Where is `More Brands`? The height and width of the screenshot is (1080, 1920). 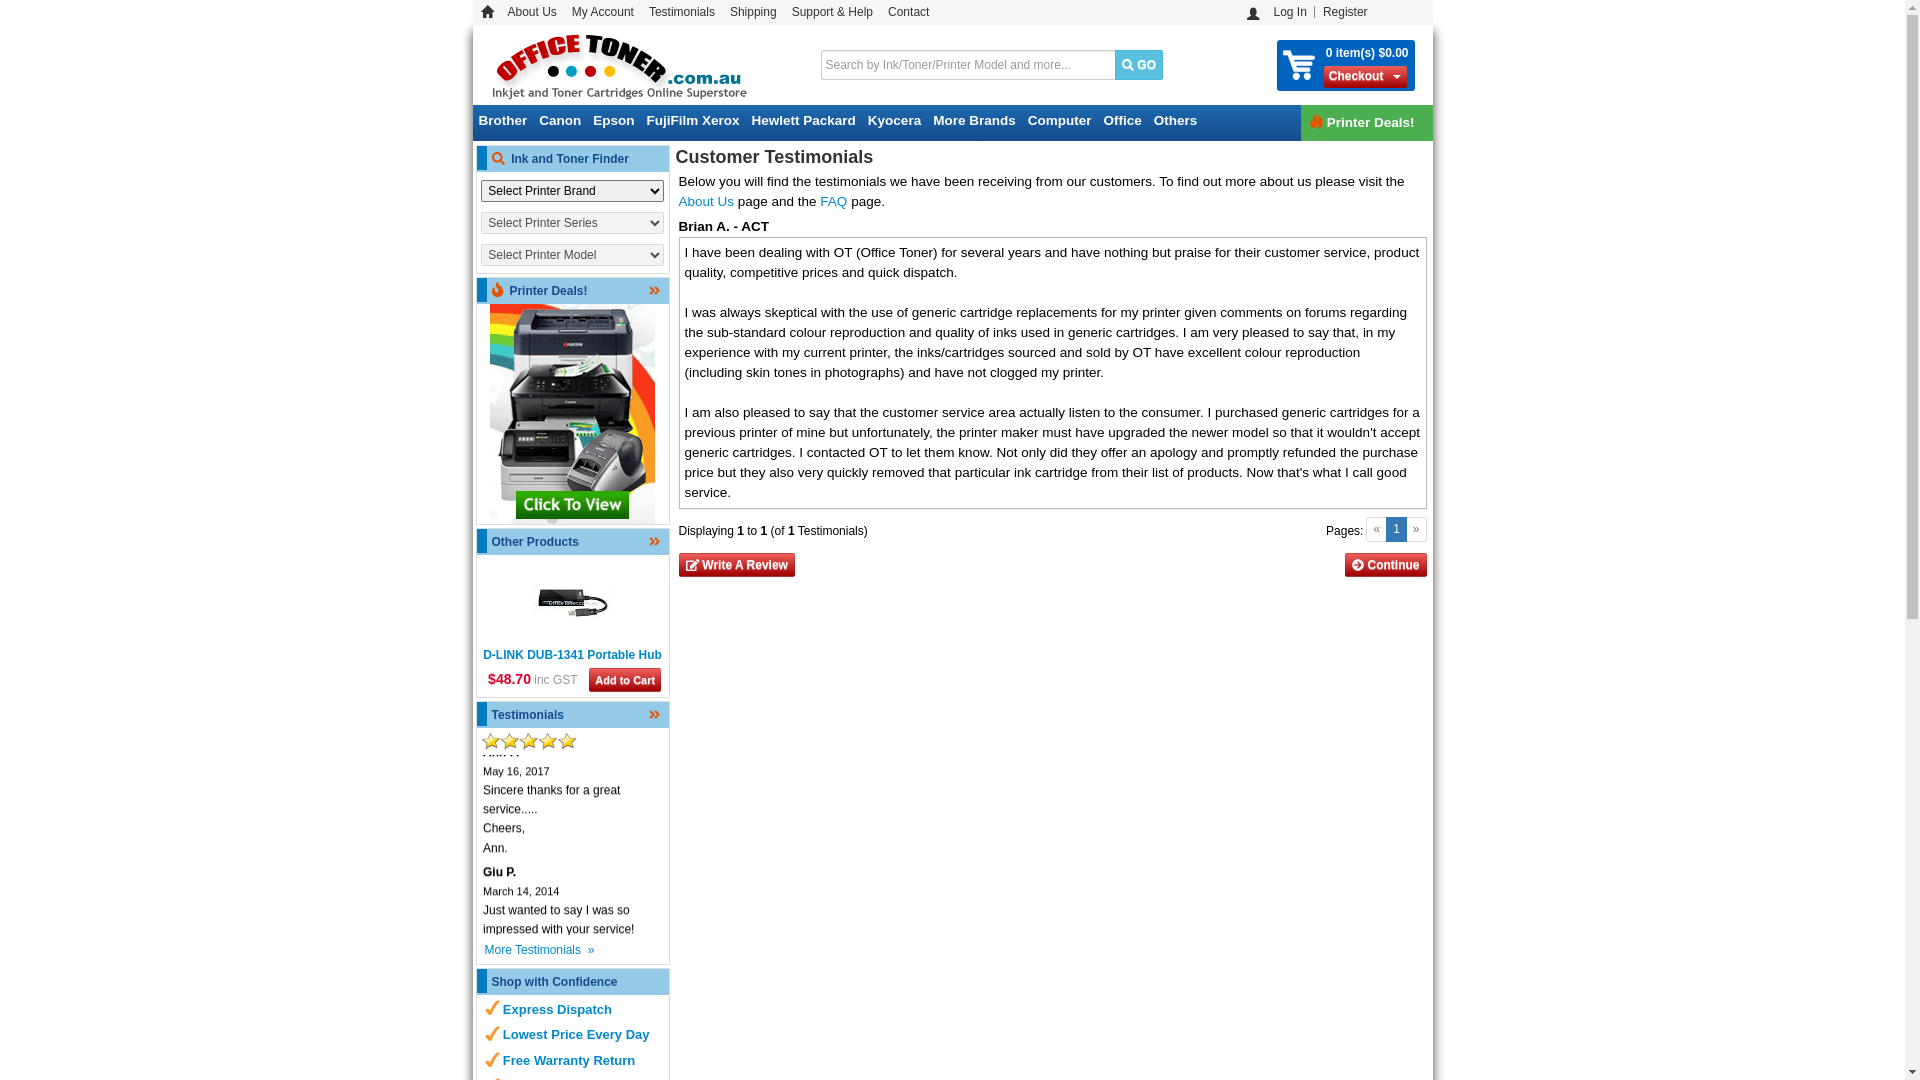
More Brands is located at coordinates (974, 121).